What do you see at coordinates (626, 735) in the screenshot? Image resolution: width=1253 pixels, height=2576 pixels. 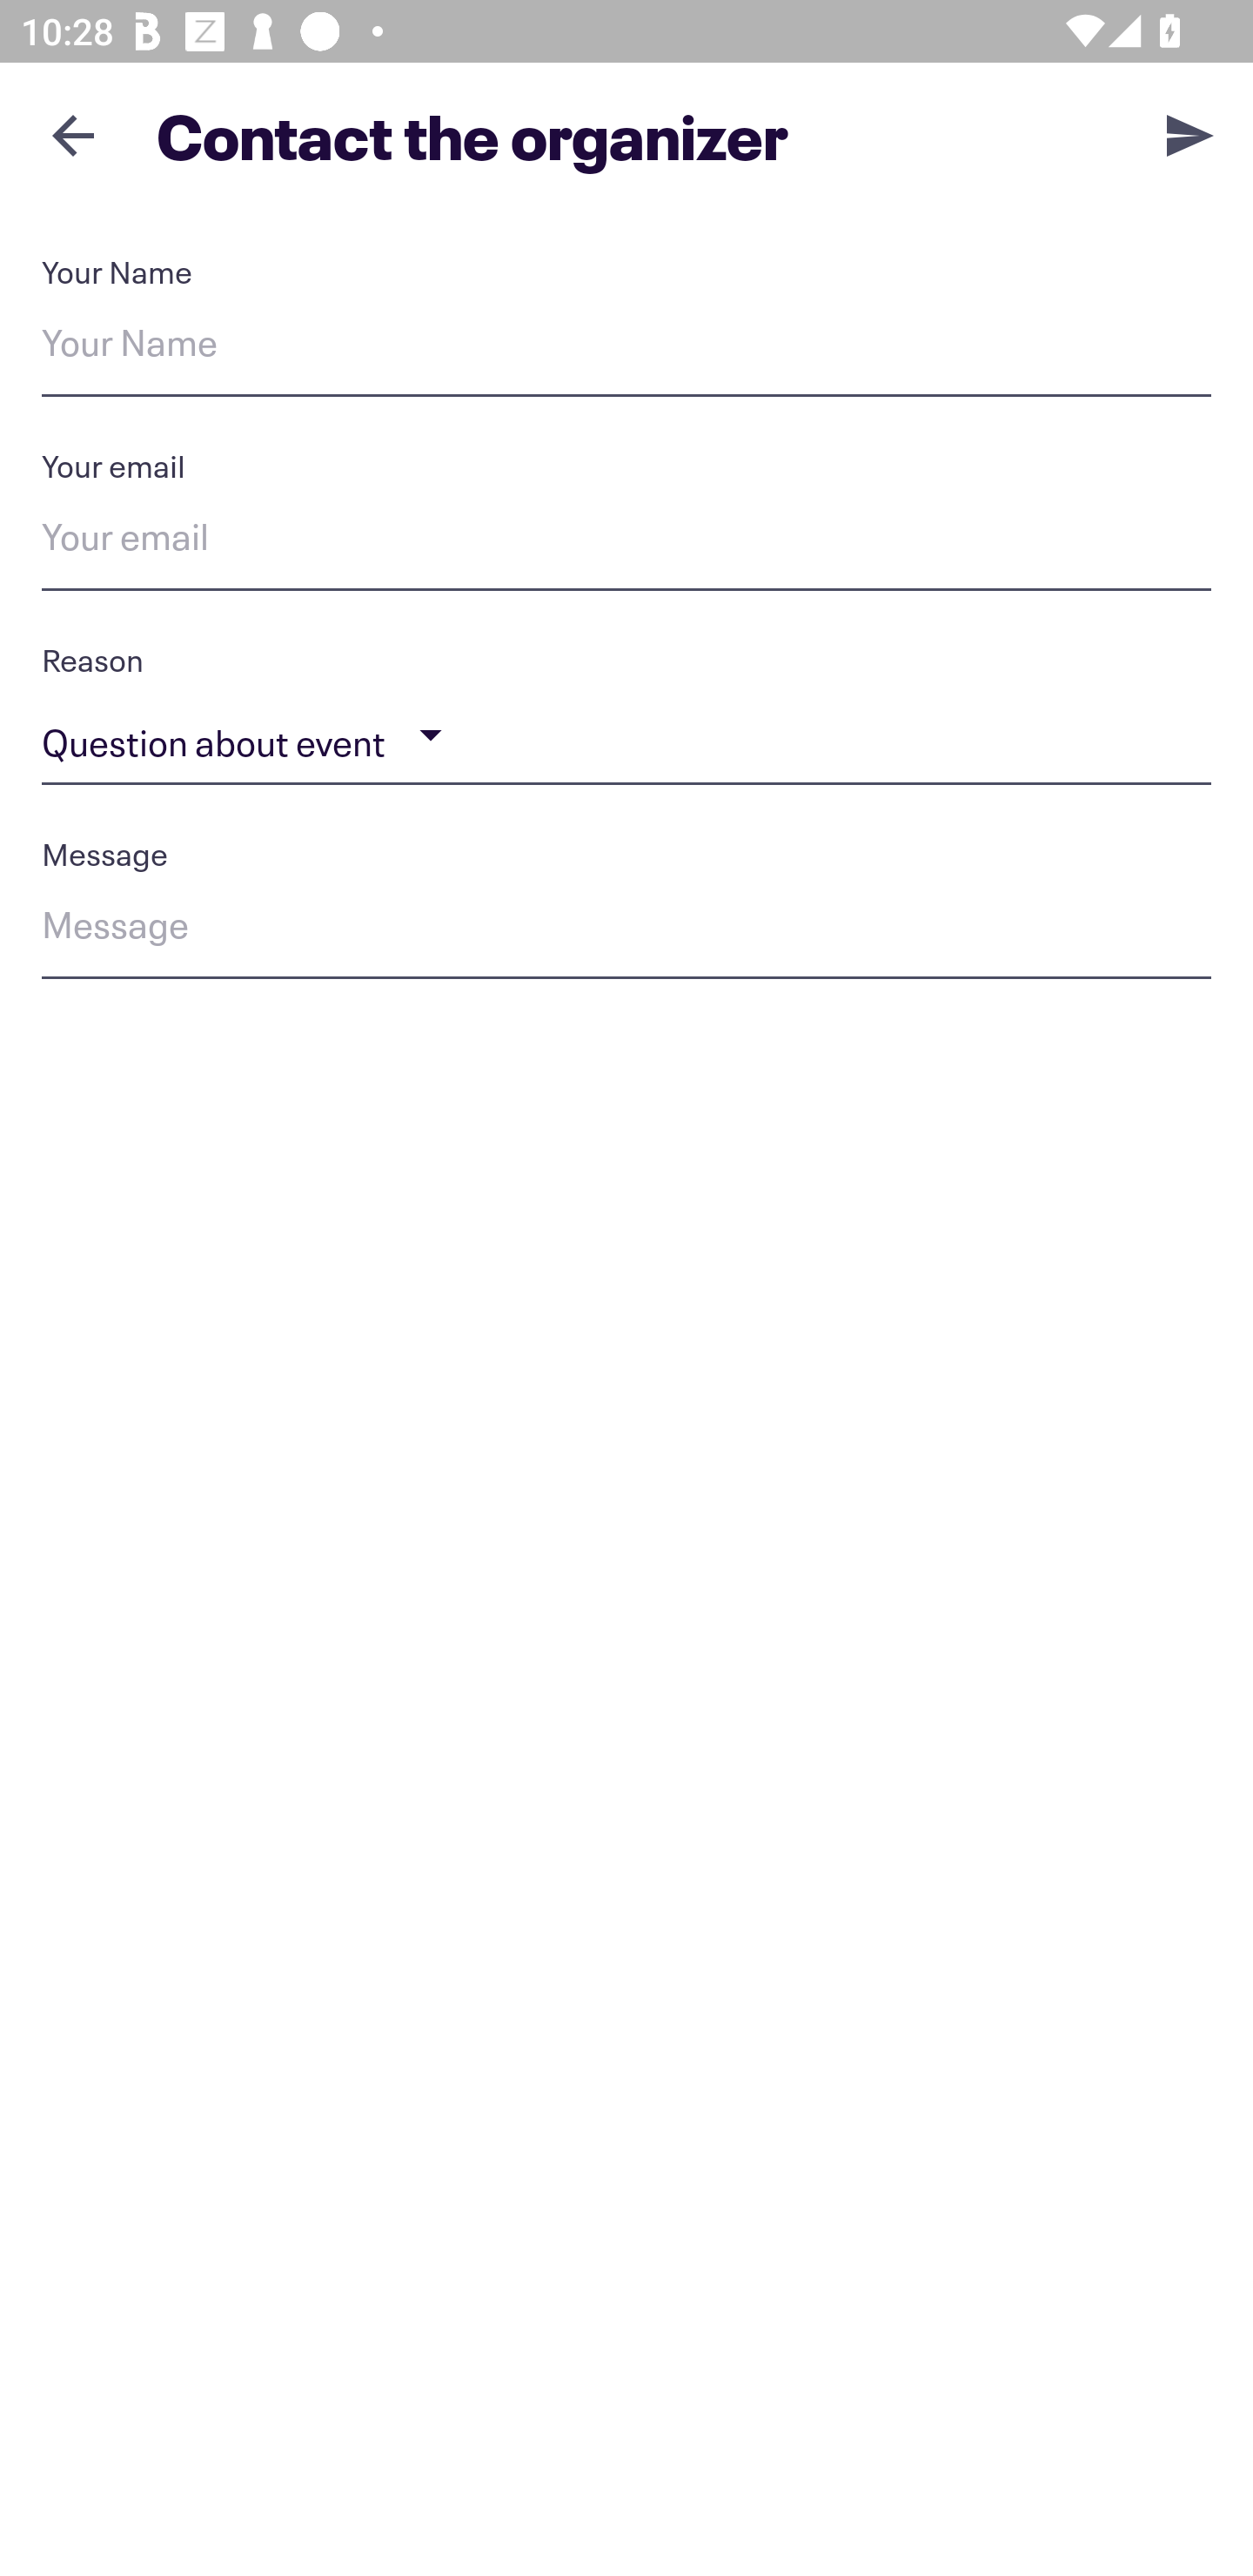 I see `Question about event   ` at bounding box center [626, 735].